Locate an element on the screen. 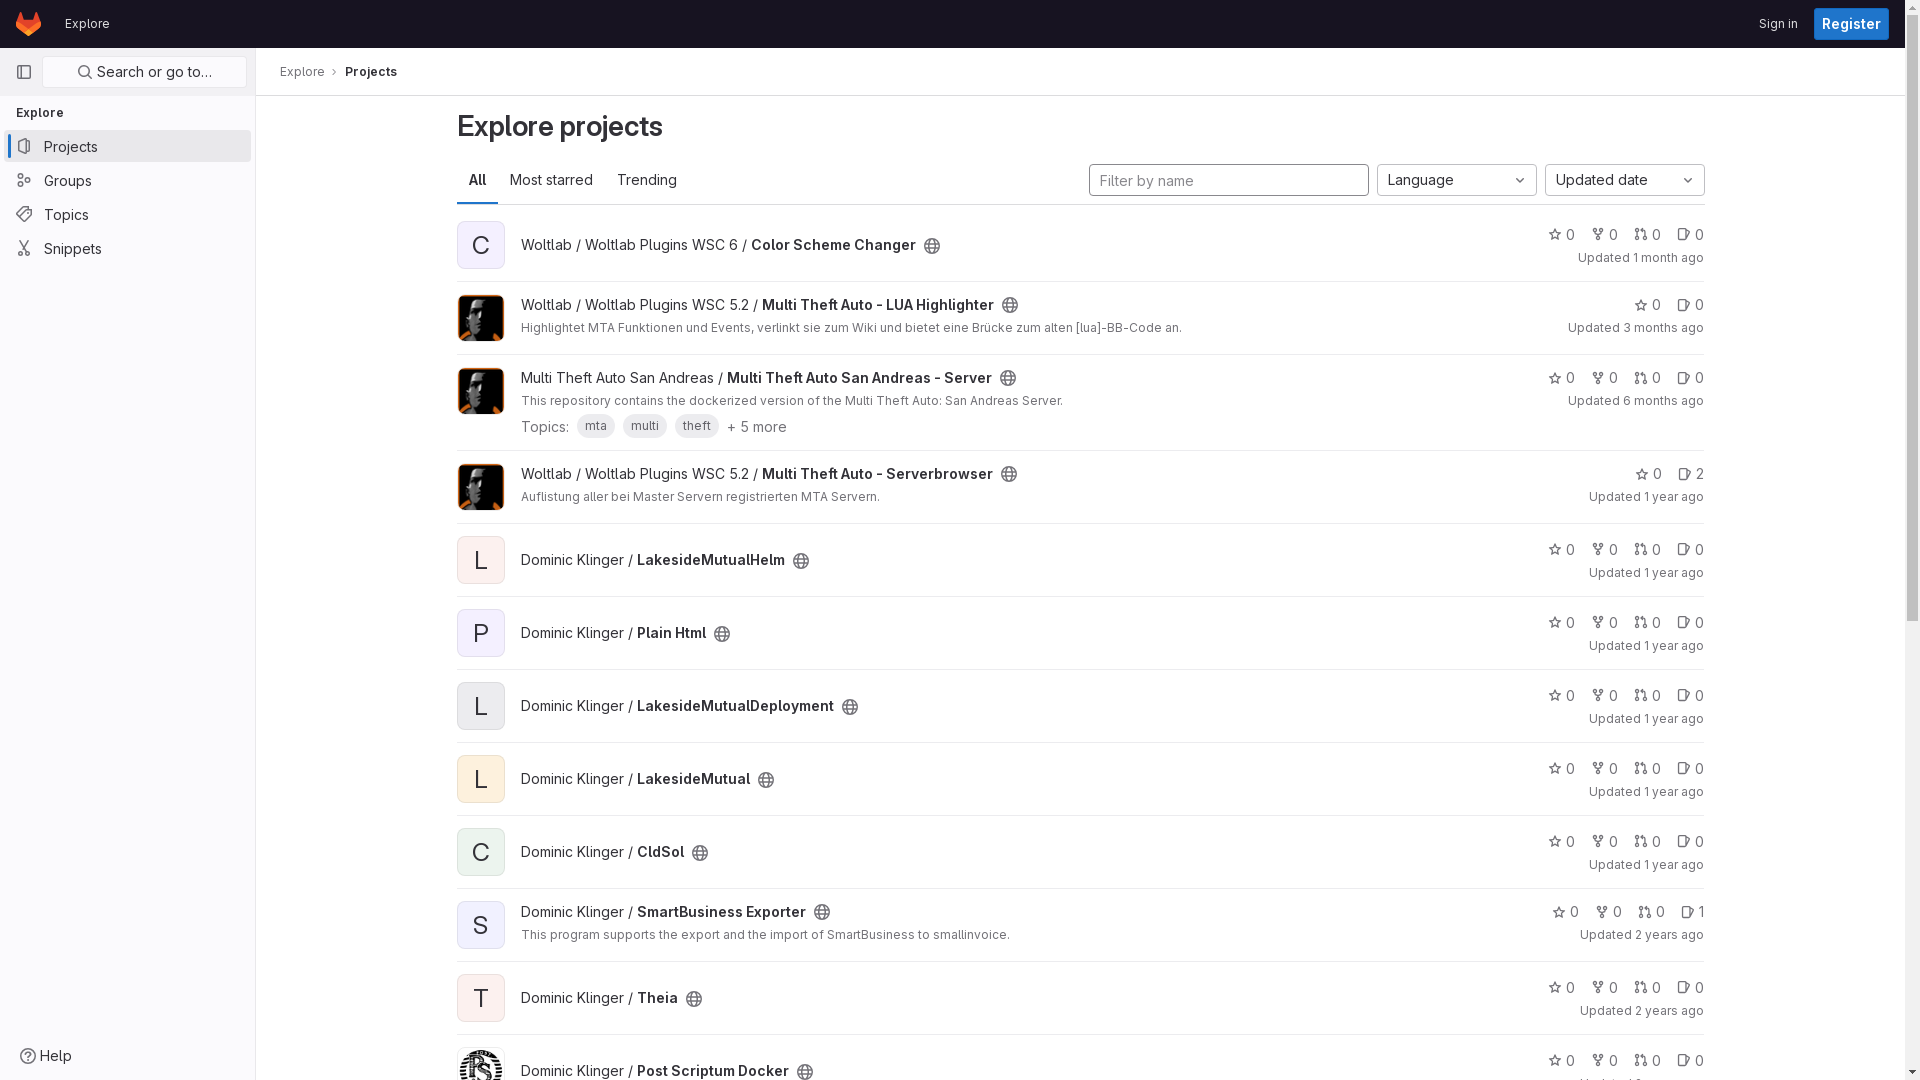  Dominic Klinger / Theia is located at coordinates (598, 998).